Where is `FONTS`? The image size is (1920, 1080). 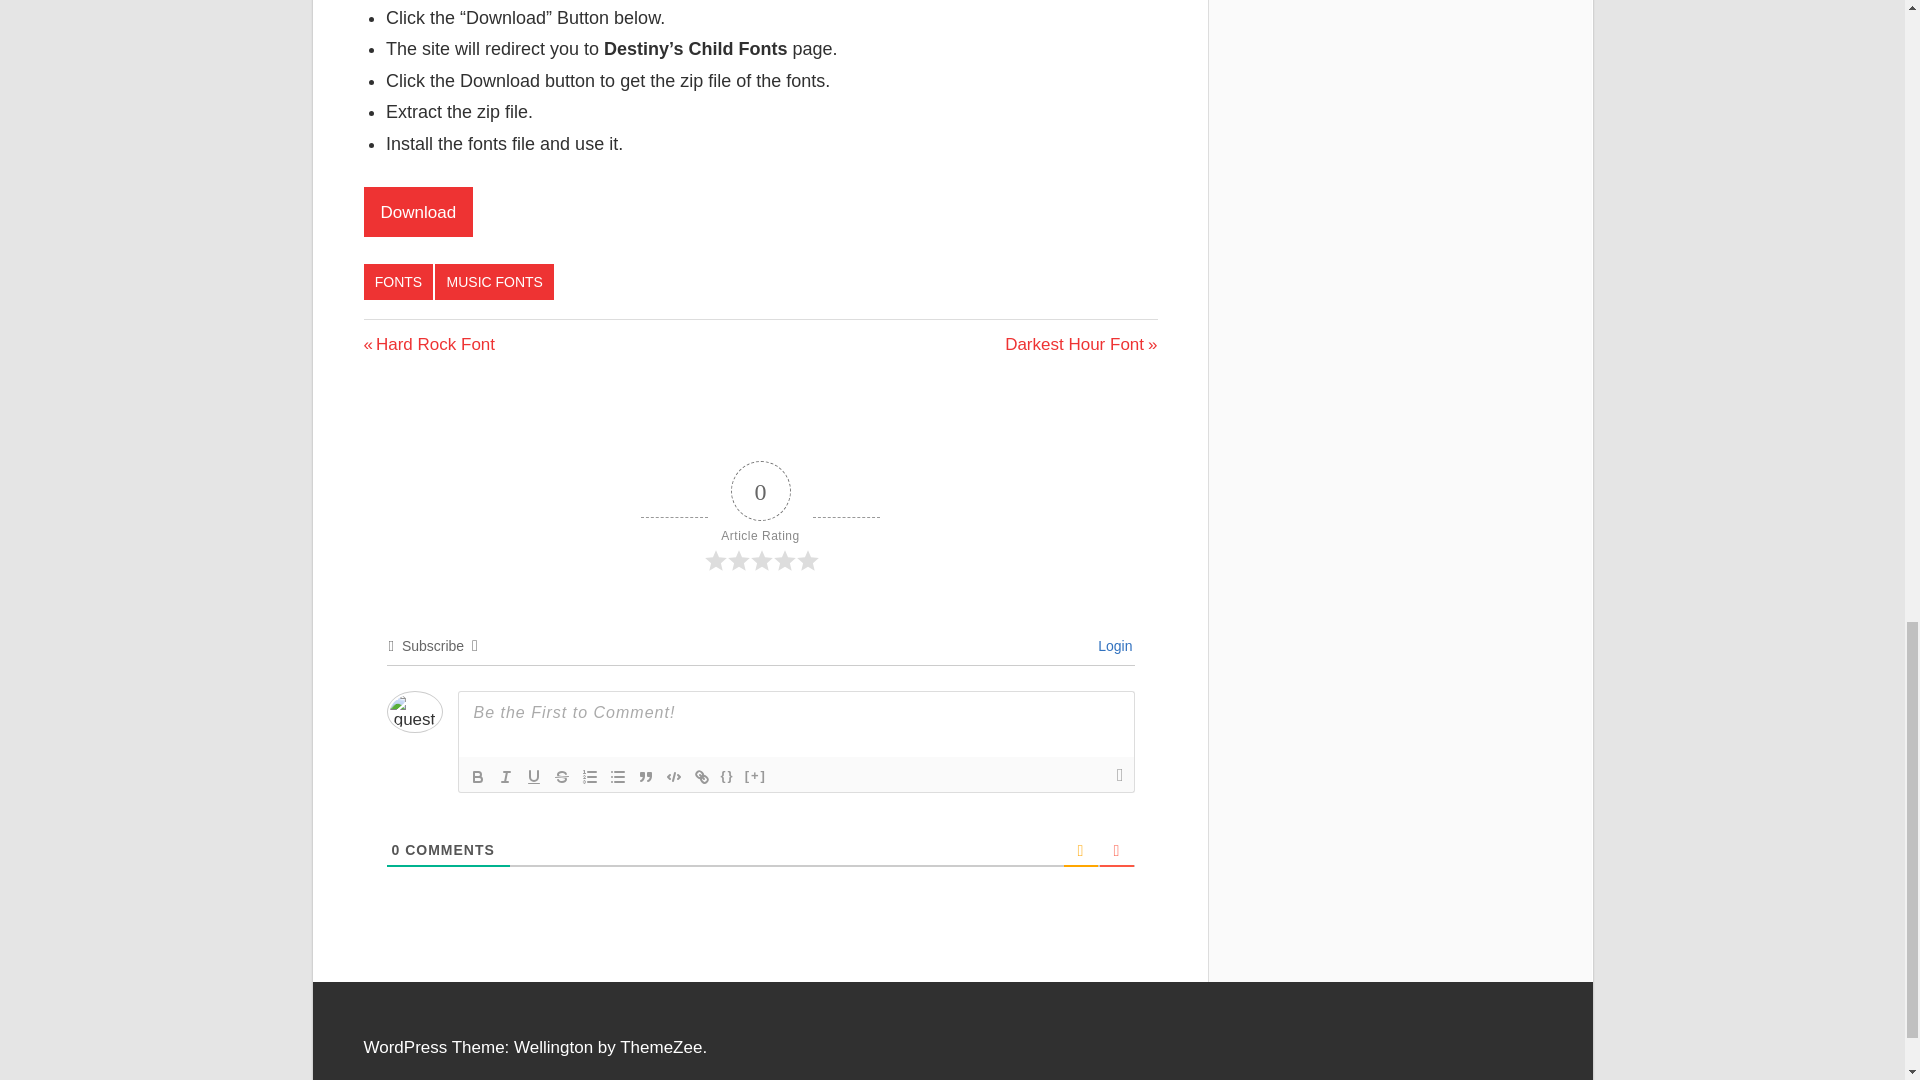 FONTS is located at coordinates (398, 282).